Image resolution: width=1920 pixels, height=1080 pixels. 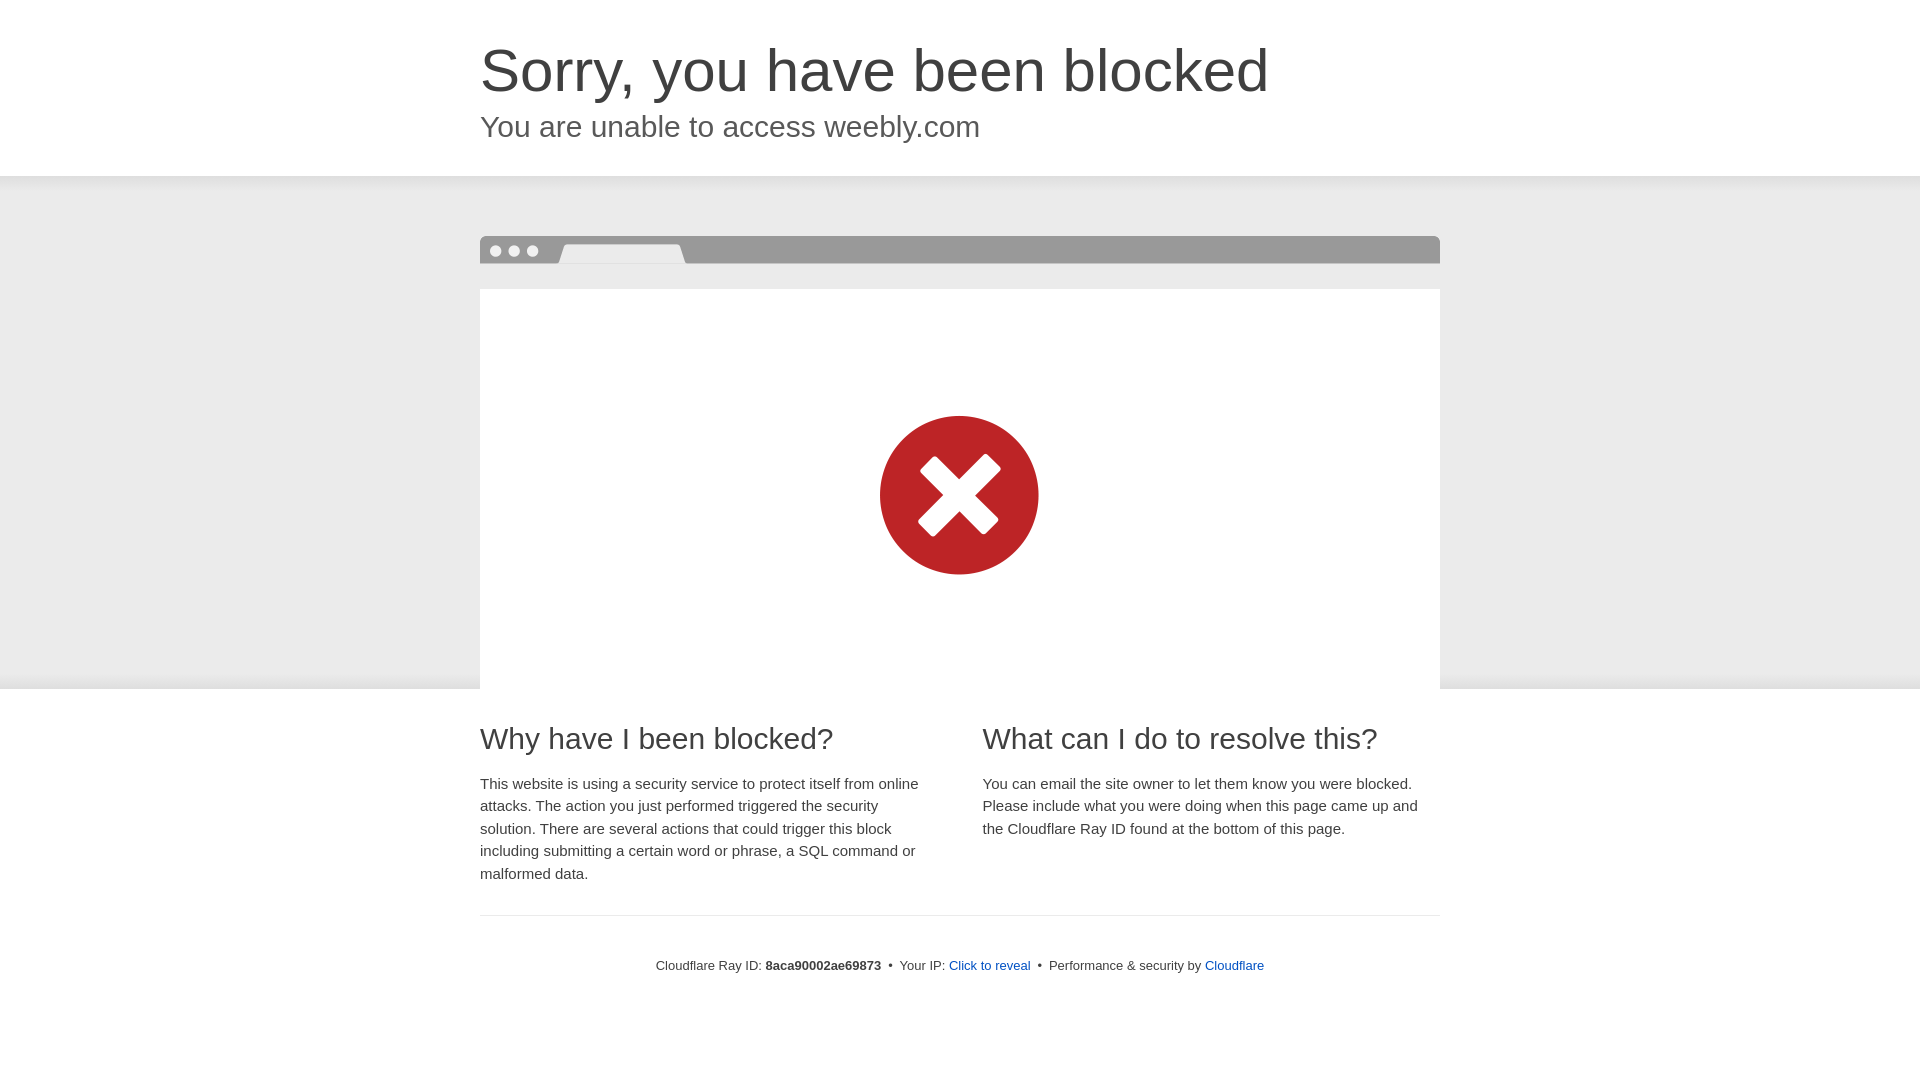 I want to click on Click to reveal, so click(x=990, y=966).